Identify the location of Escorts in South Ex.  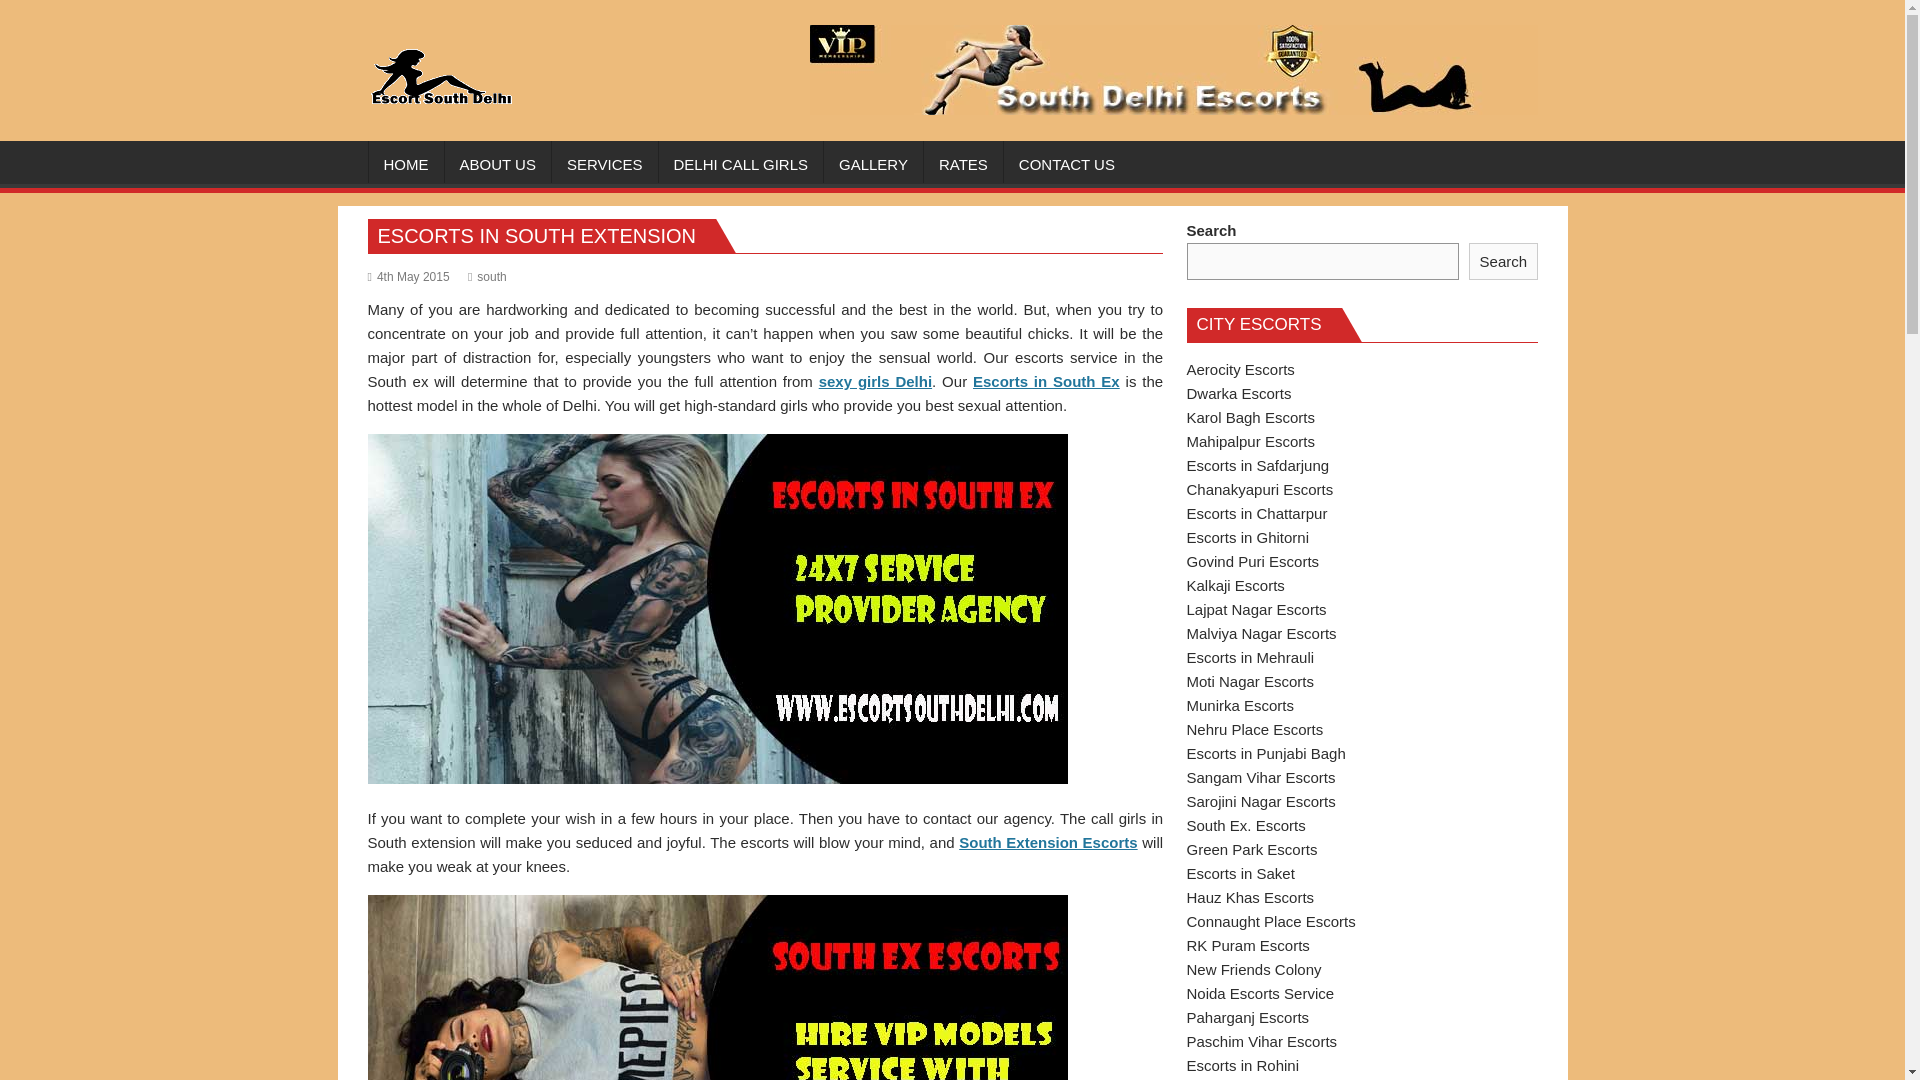
(1046, 380).